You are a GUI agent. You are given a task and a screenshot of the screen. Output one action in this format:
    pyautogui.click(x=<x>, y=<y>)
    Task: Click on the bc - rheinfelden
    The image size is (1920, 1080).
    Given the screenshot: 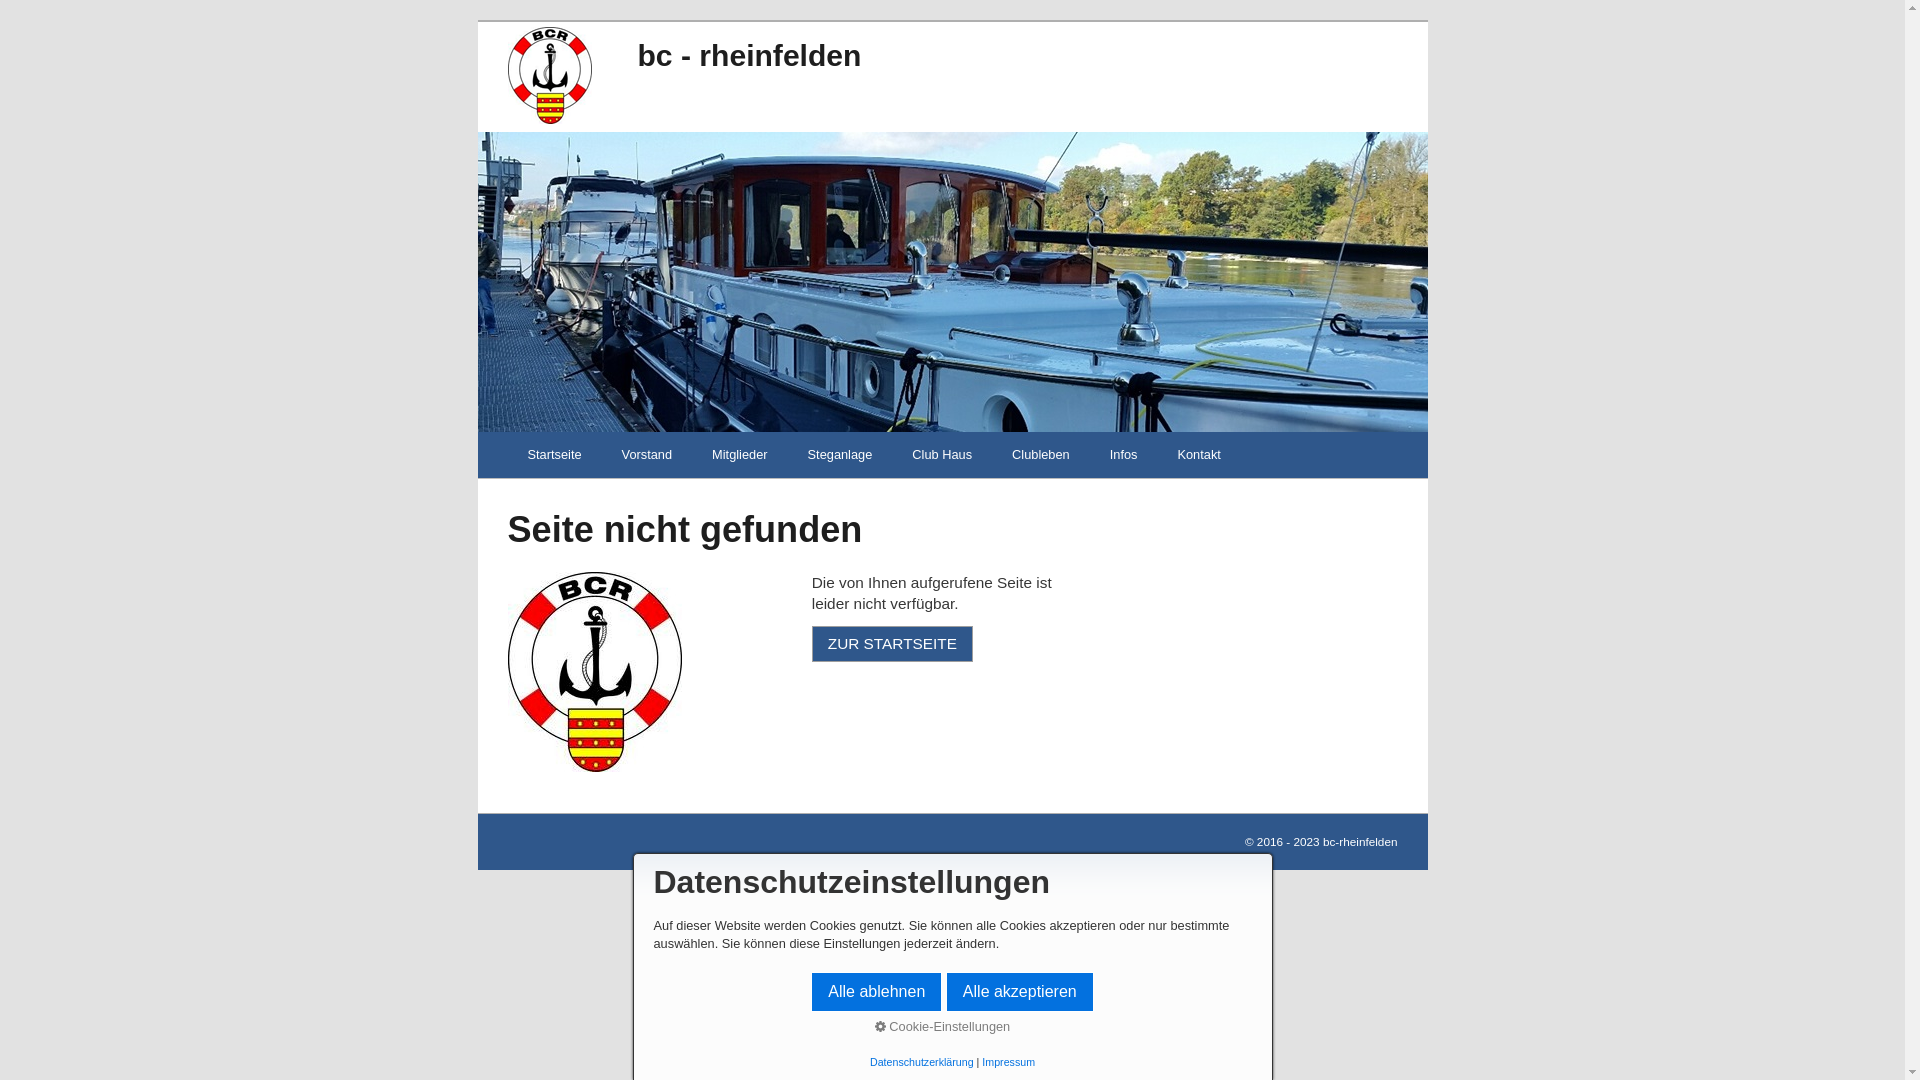 What is the action you would take?
    pyautogui.click(x=750, y=55)
    